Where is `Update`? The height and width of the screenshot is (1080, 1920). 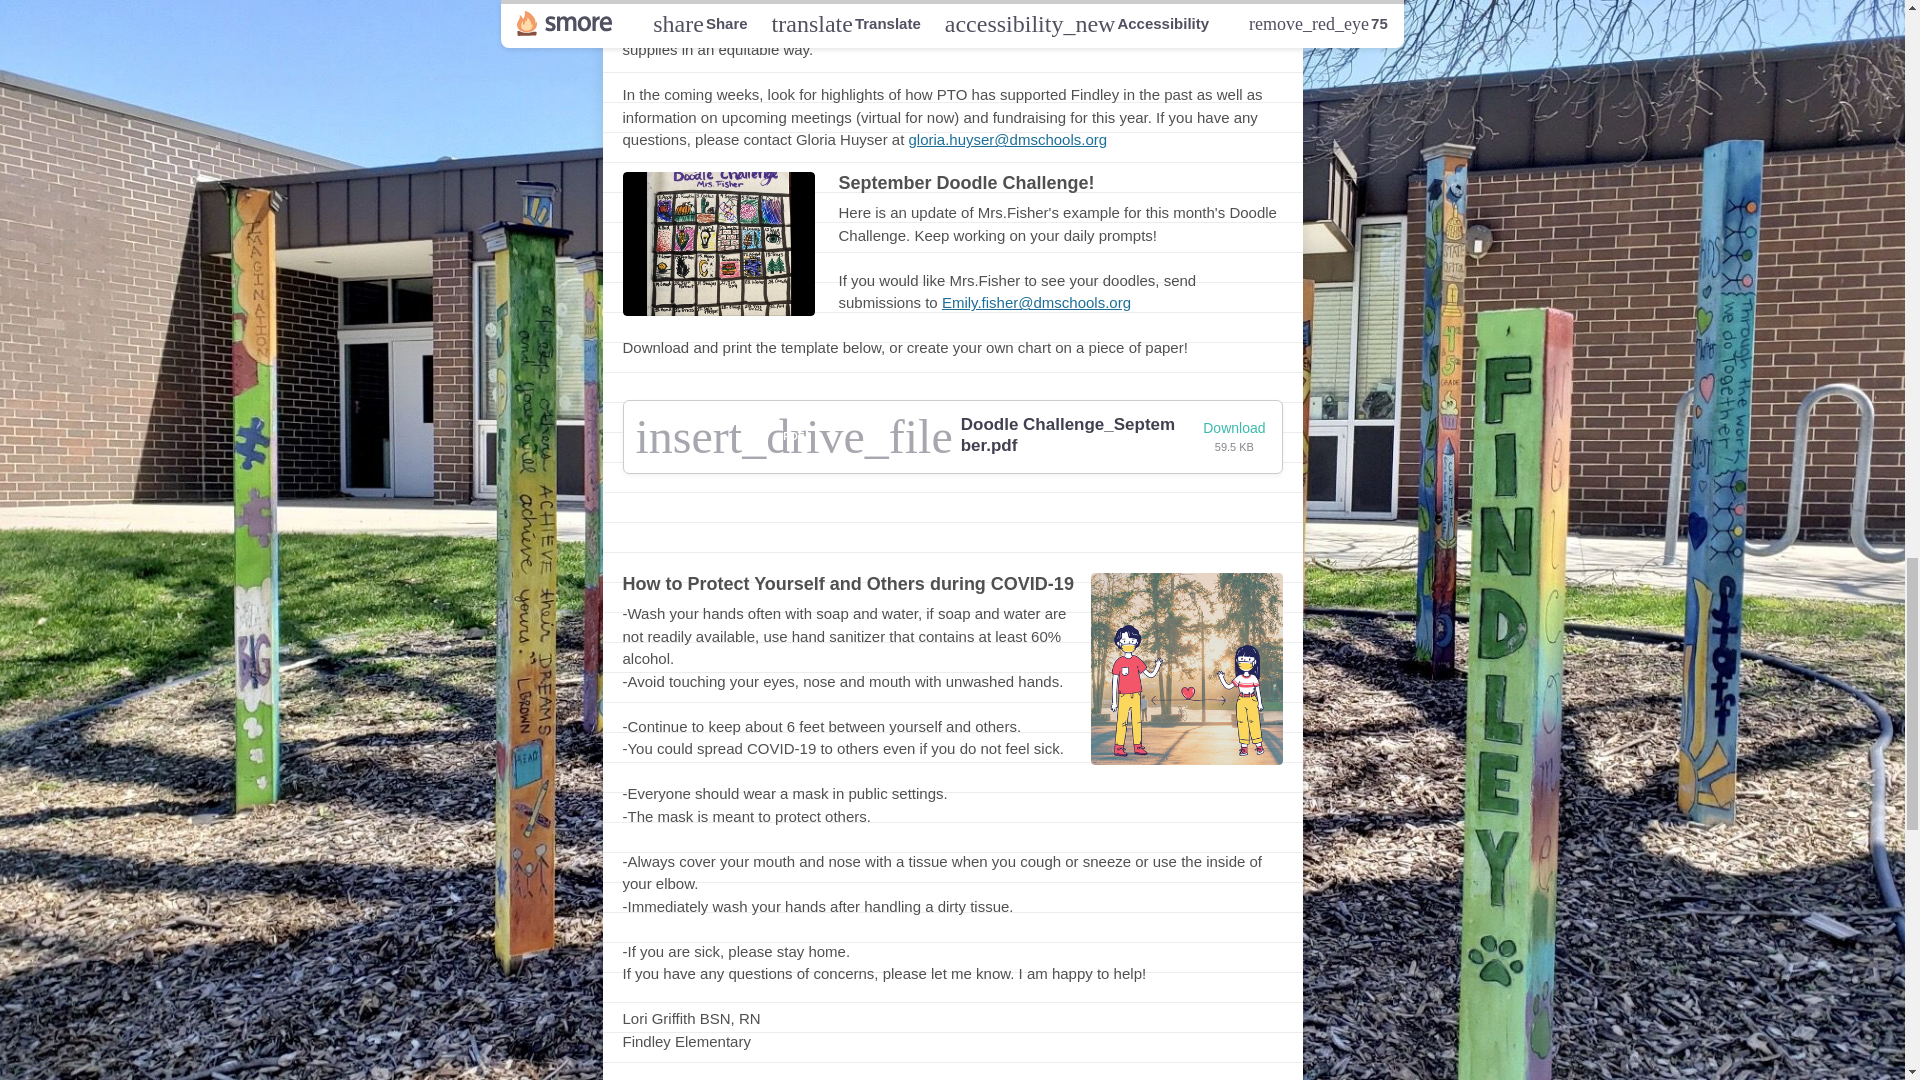 Update is located at coordinates (907, 532).